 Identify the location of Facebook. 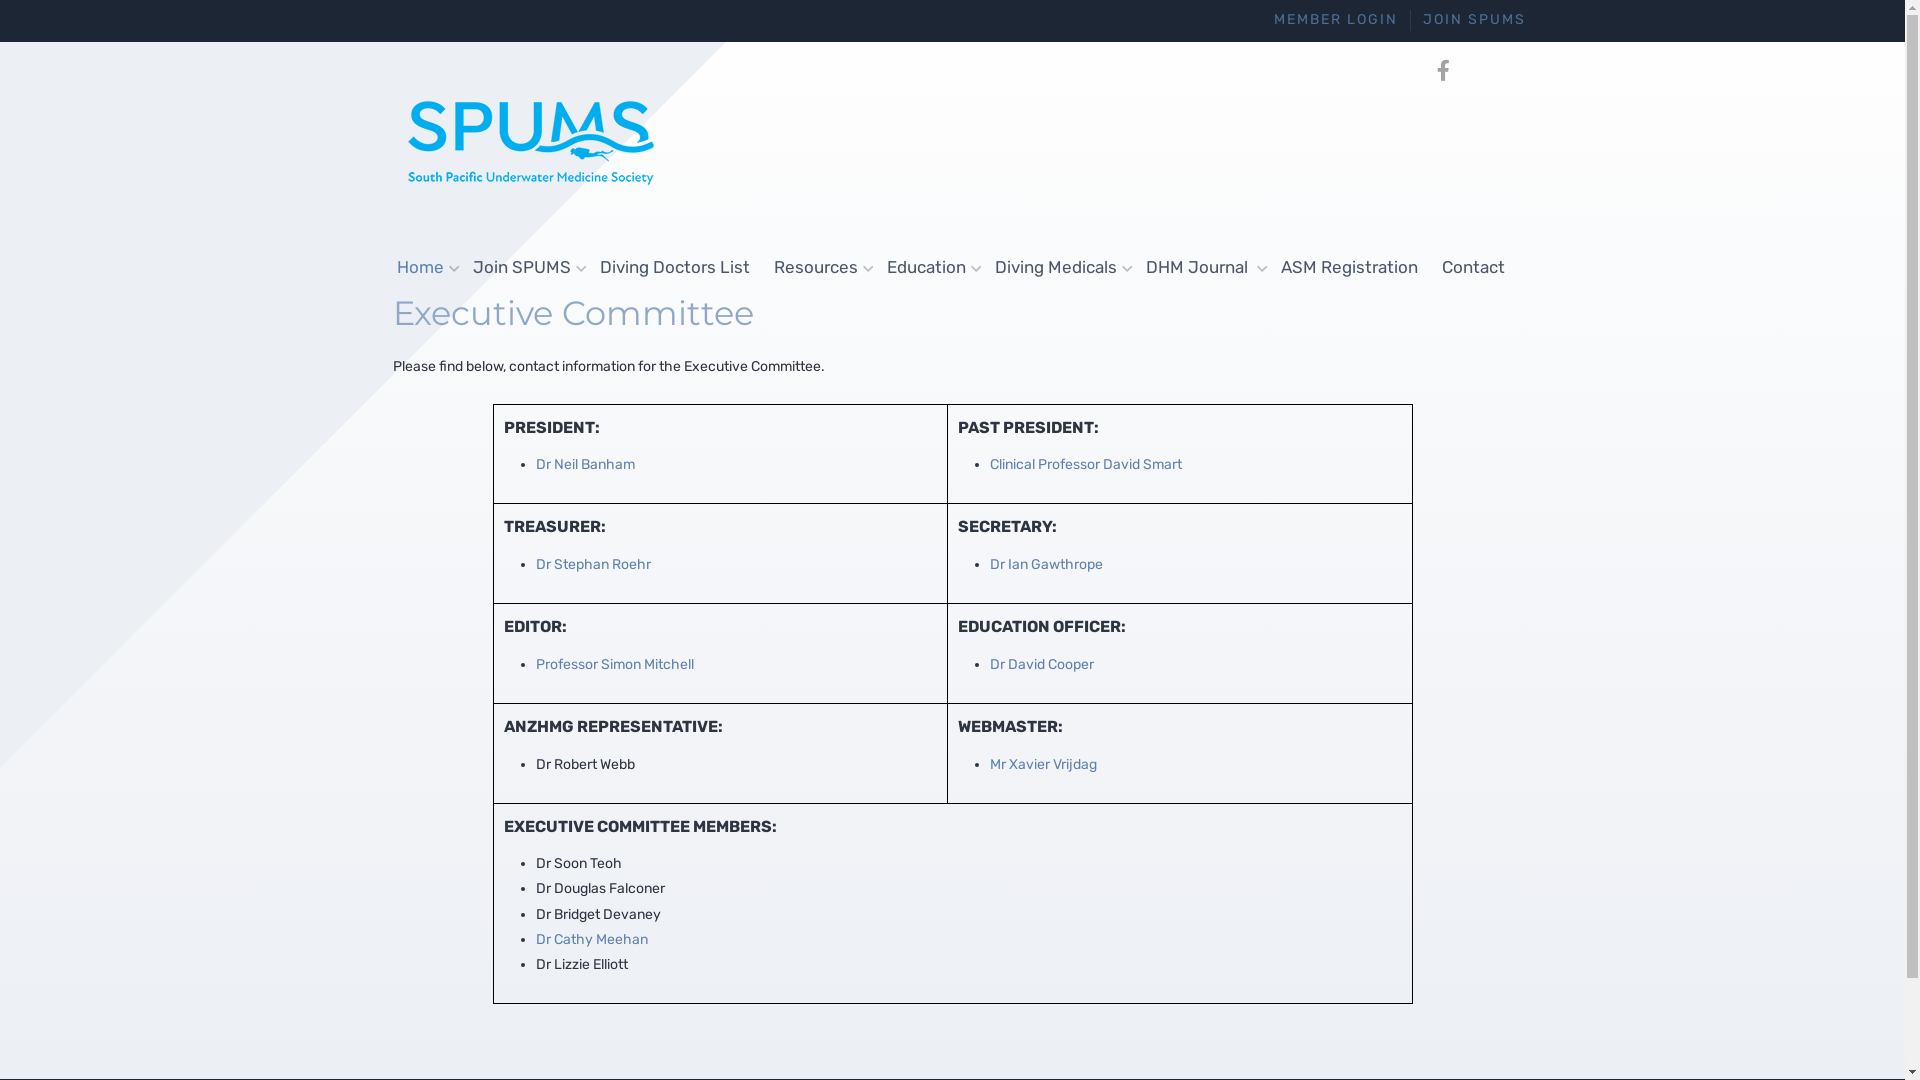
(1444, 71).